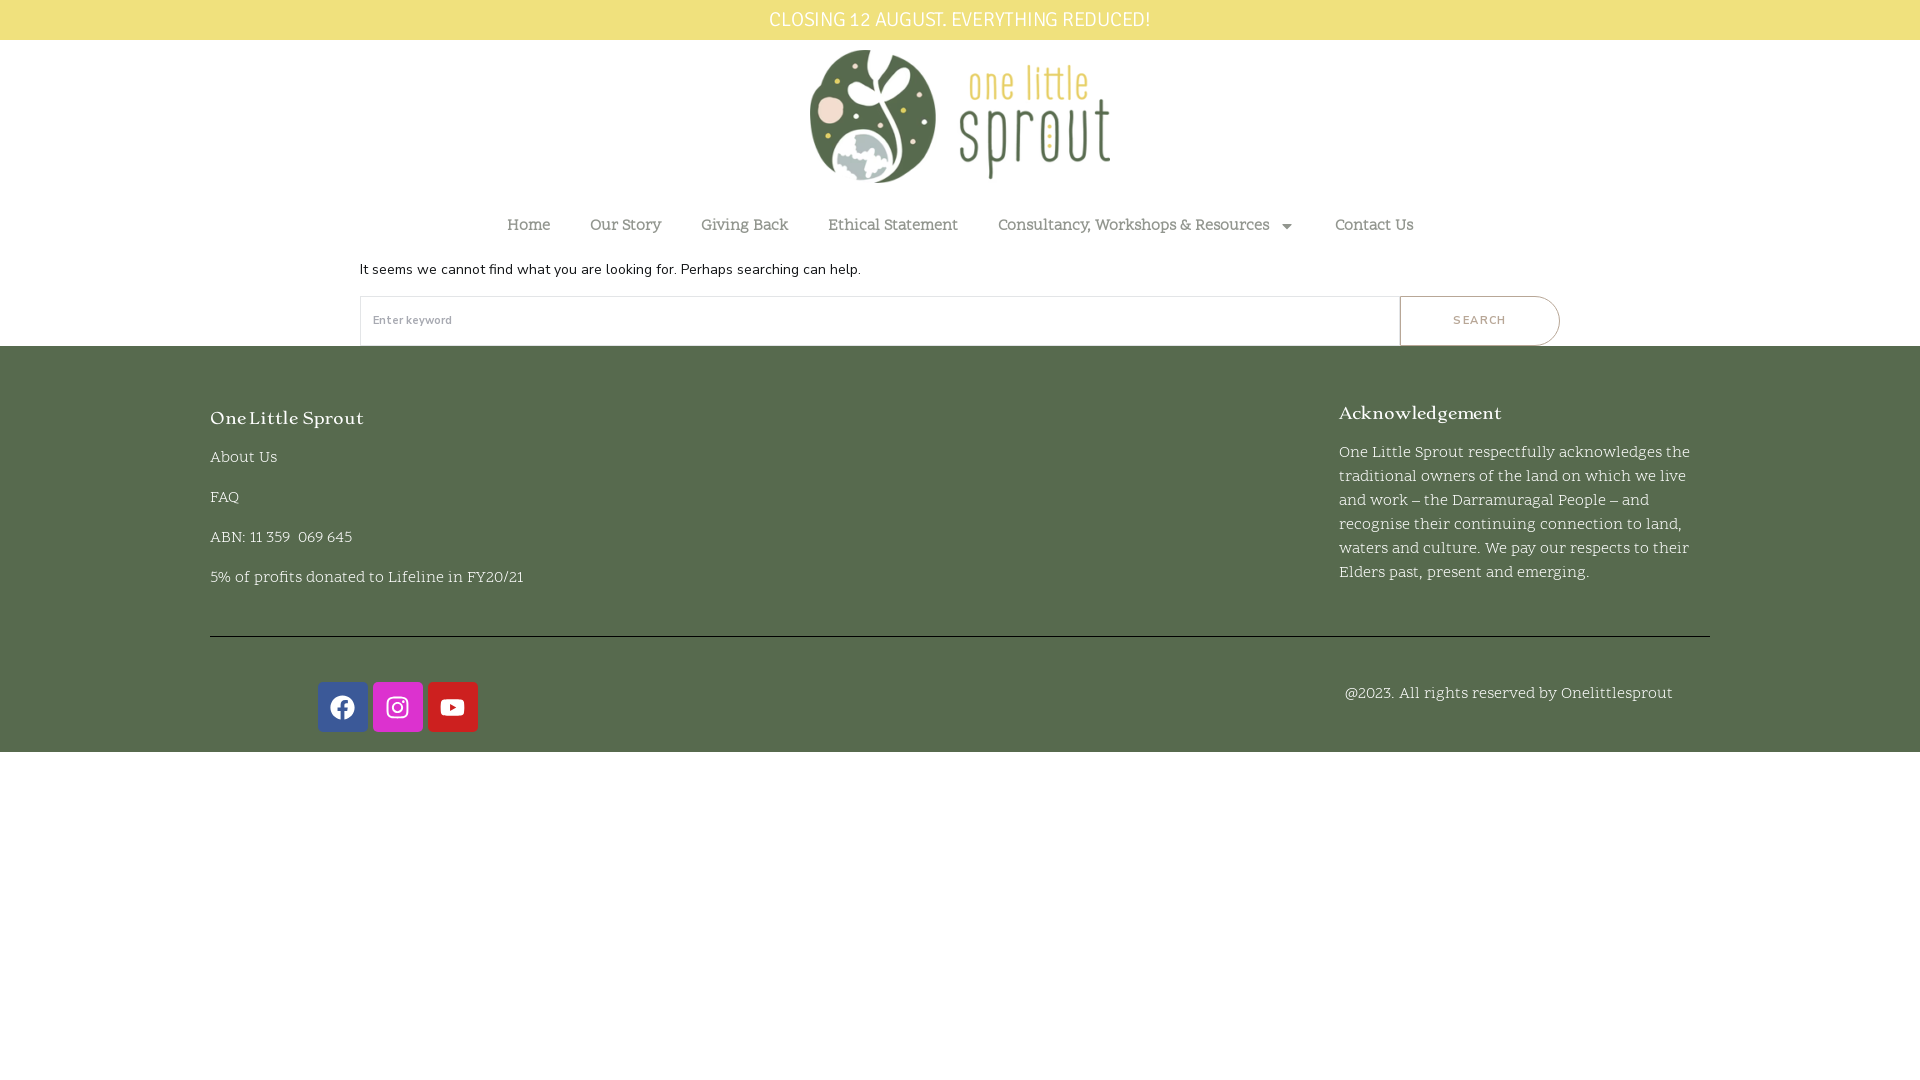  What do you see at coordinates (744, 226) in the screenshot?
I see `Giving Back` at bounding box center [744, 226].